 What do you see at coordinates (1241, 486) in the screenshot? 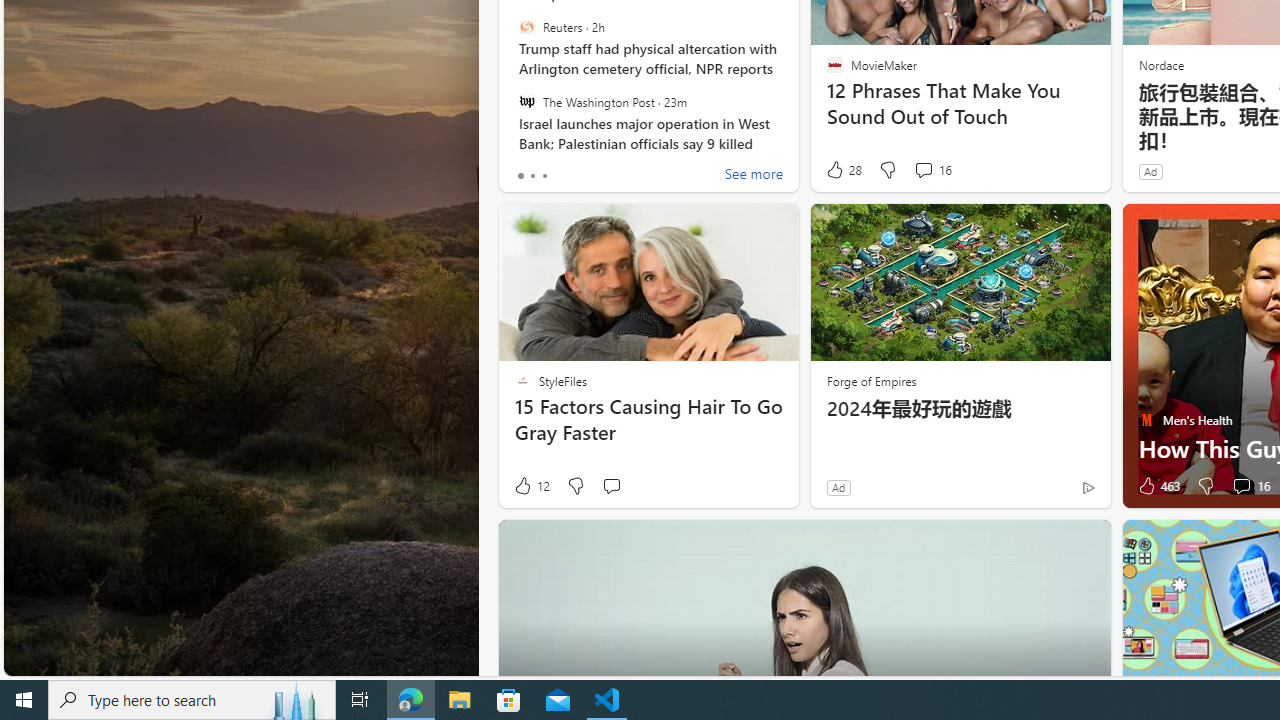
I see `View comments 16 Comment` at bounding box center [1241, 486].